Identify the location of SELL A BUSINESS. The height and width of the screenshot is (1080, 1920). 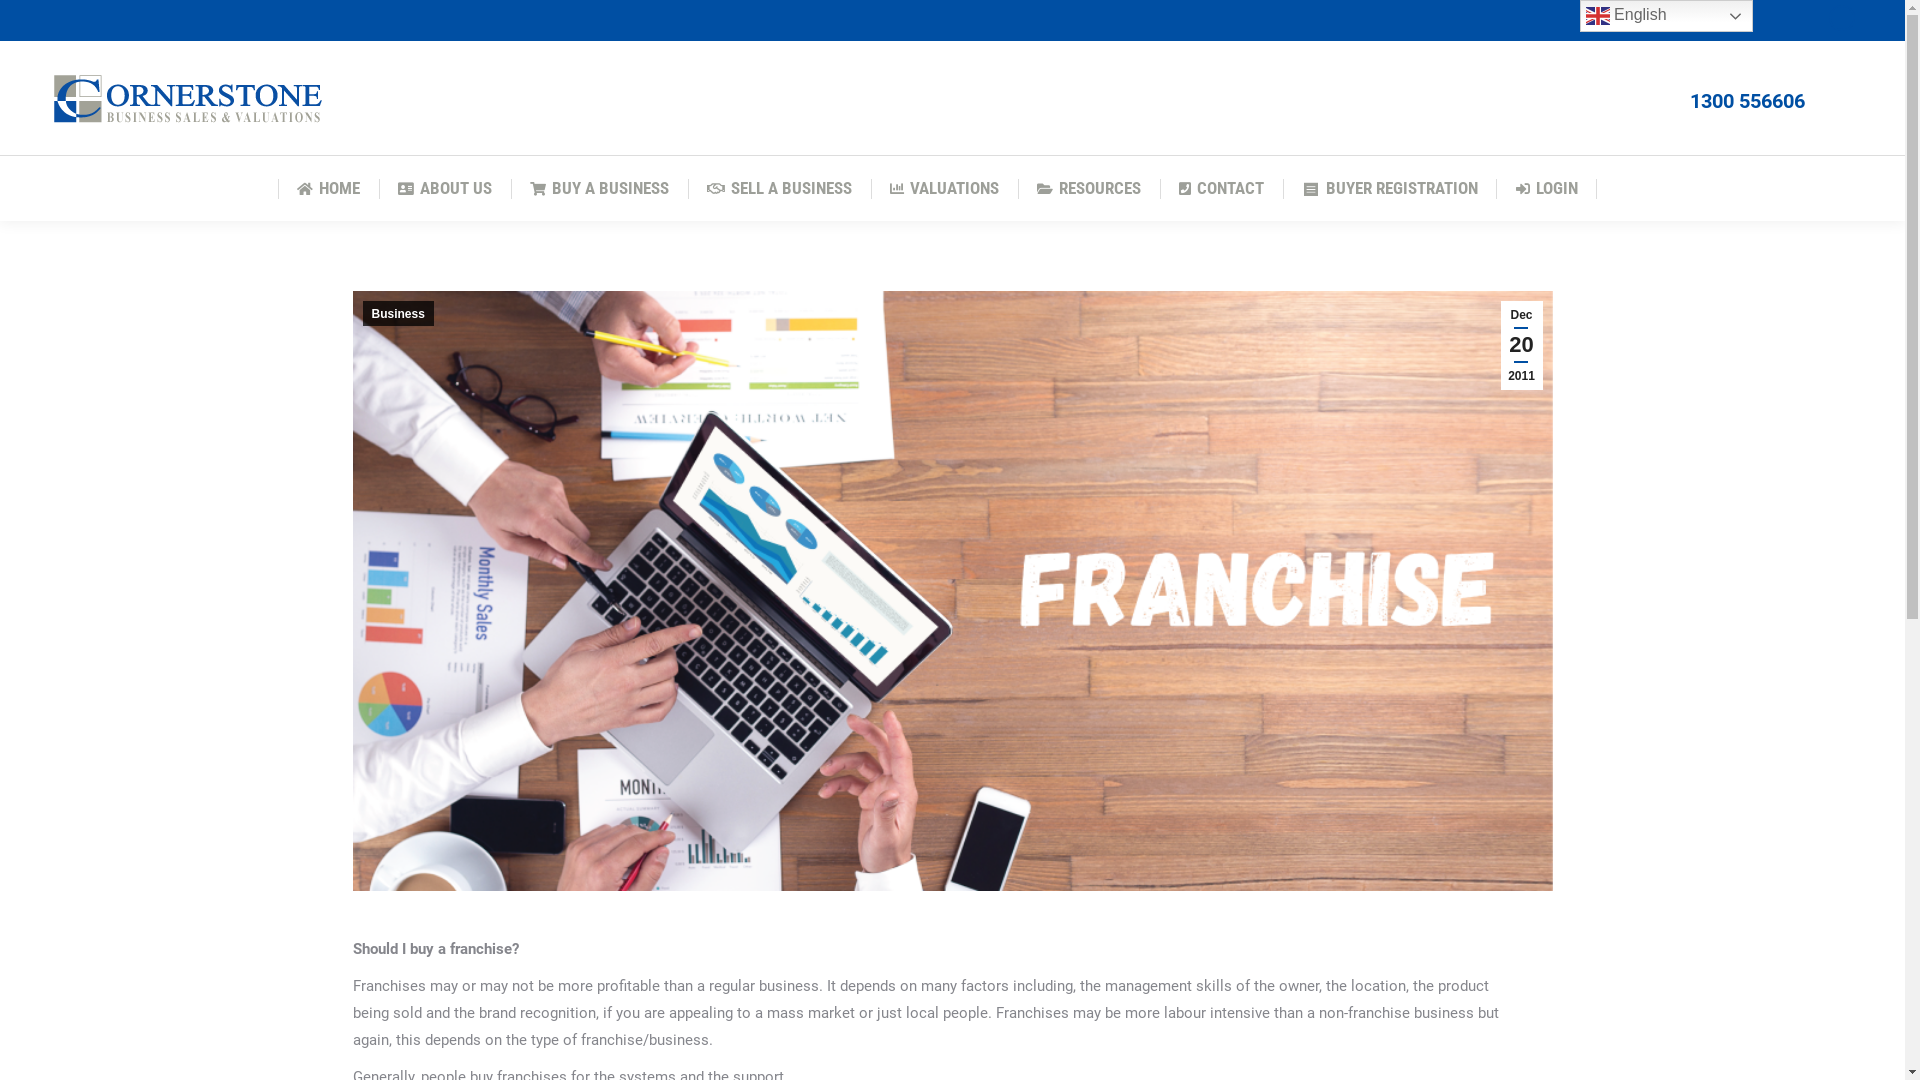
(780, 188).